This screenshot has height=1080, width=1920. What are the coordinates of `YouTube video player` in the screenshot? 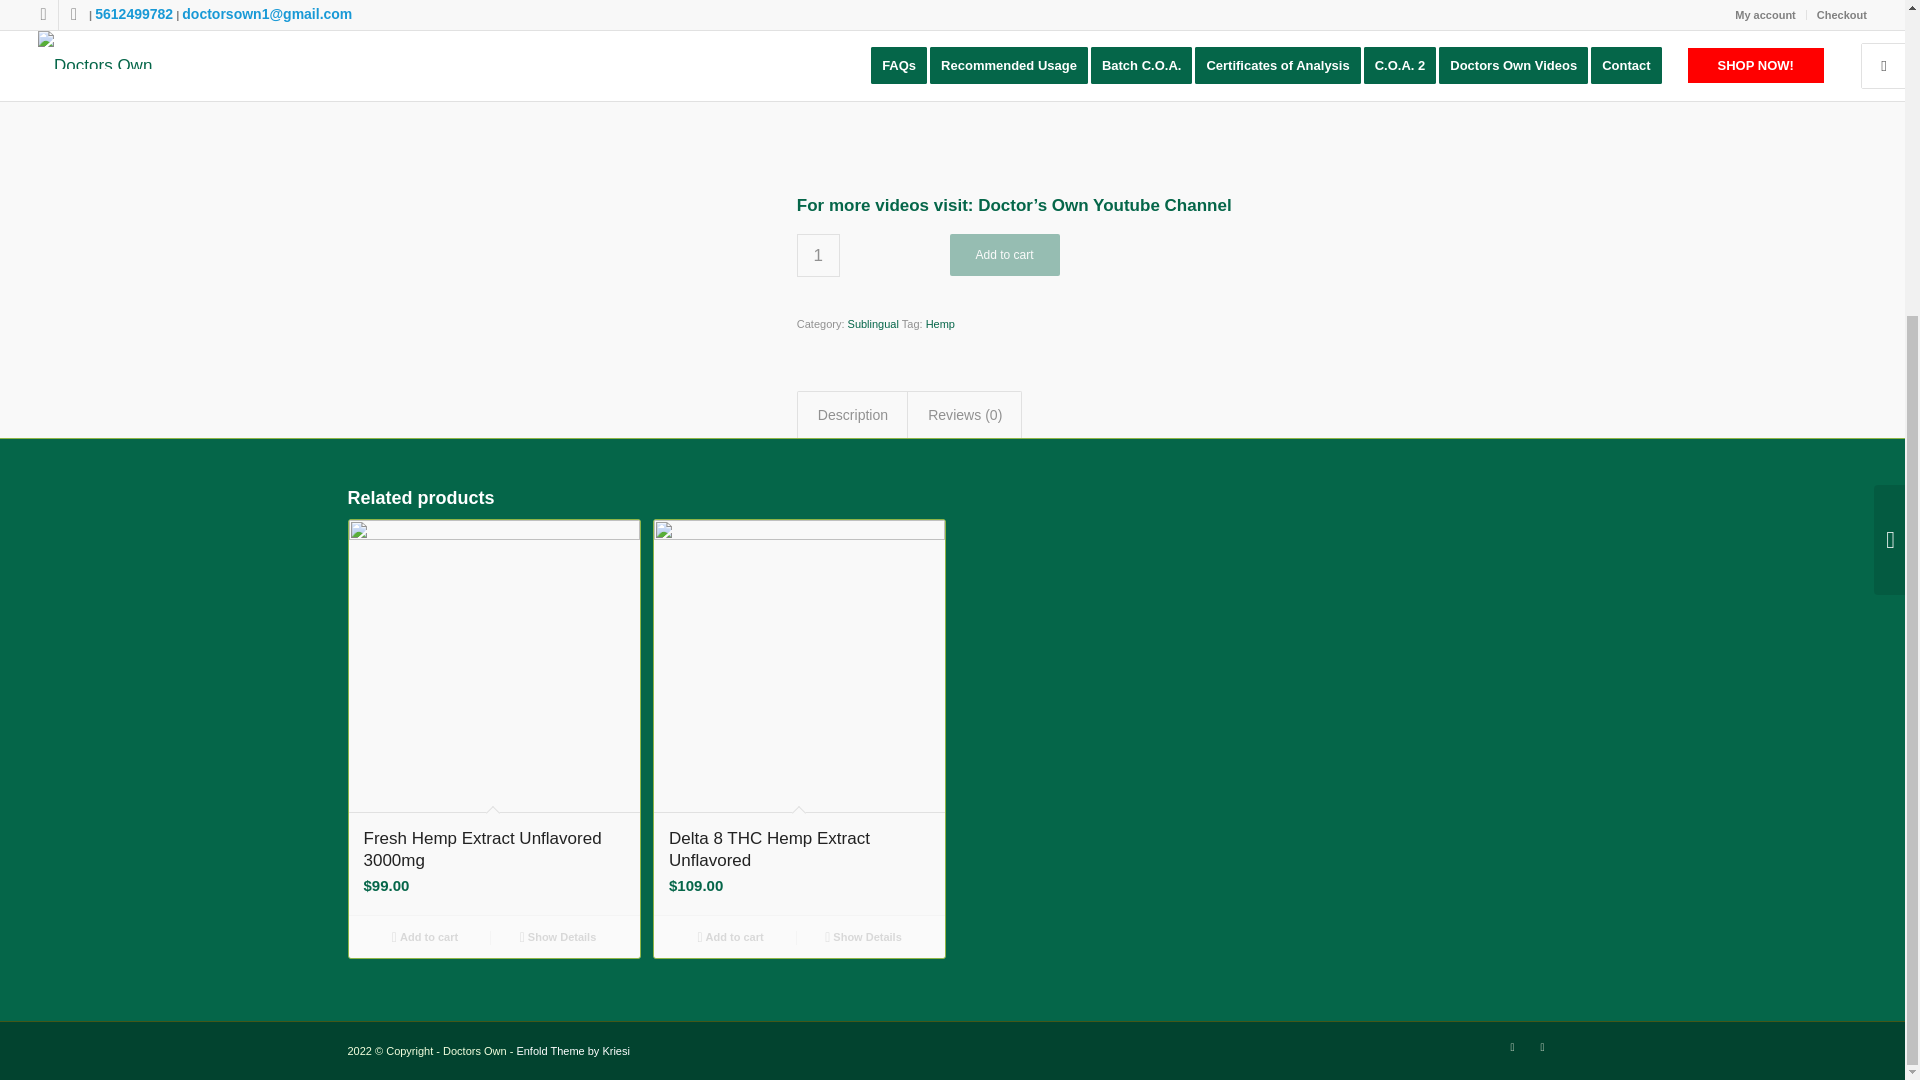 It's located at (1076, 84).